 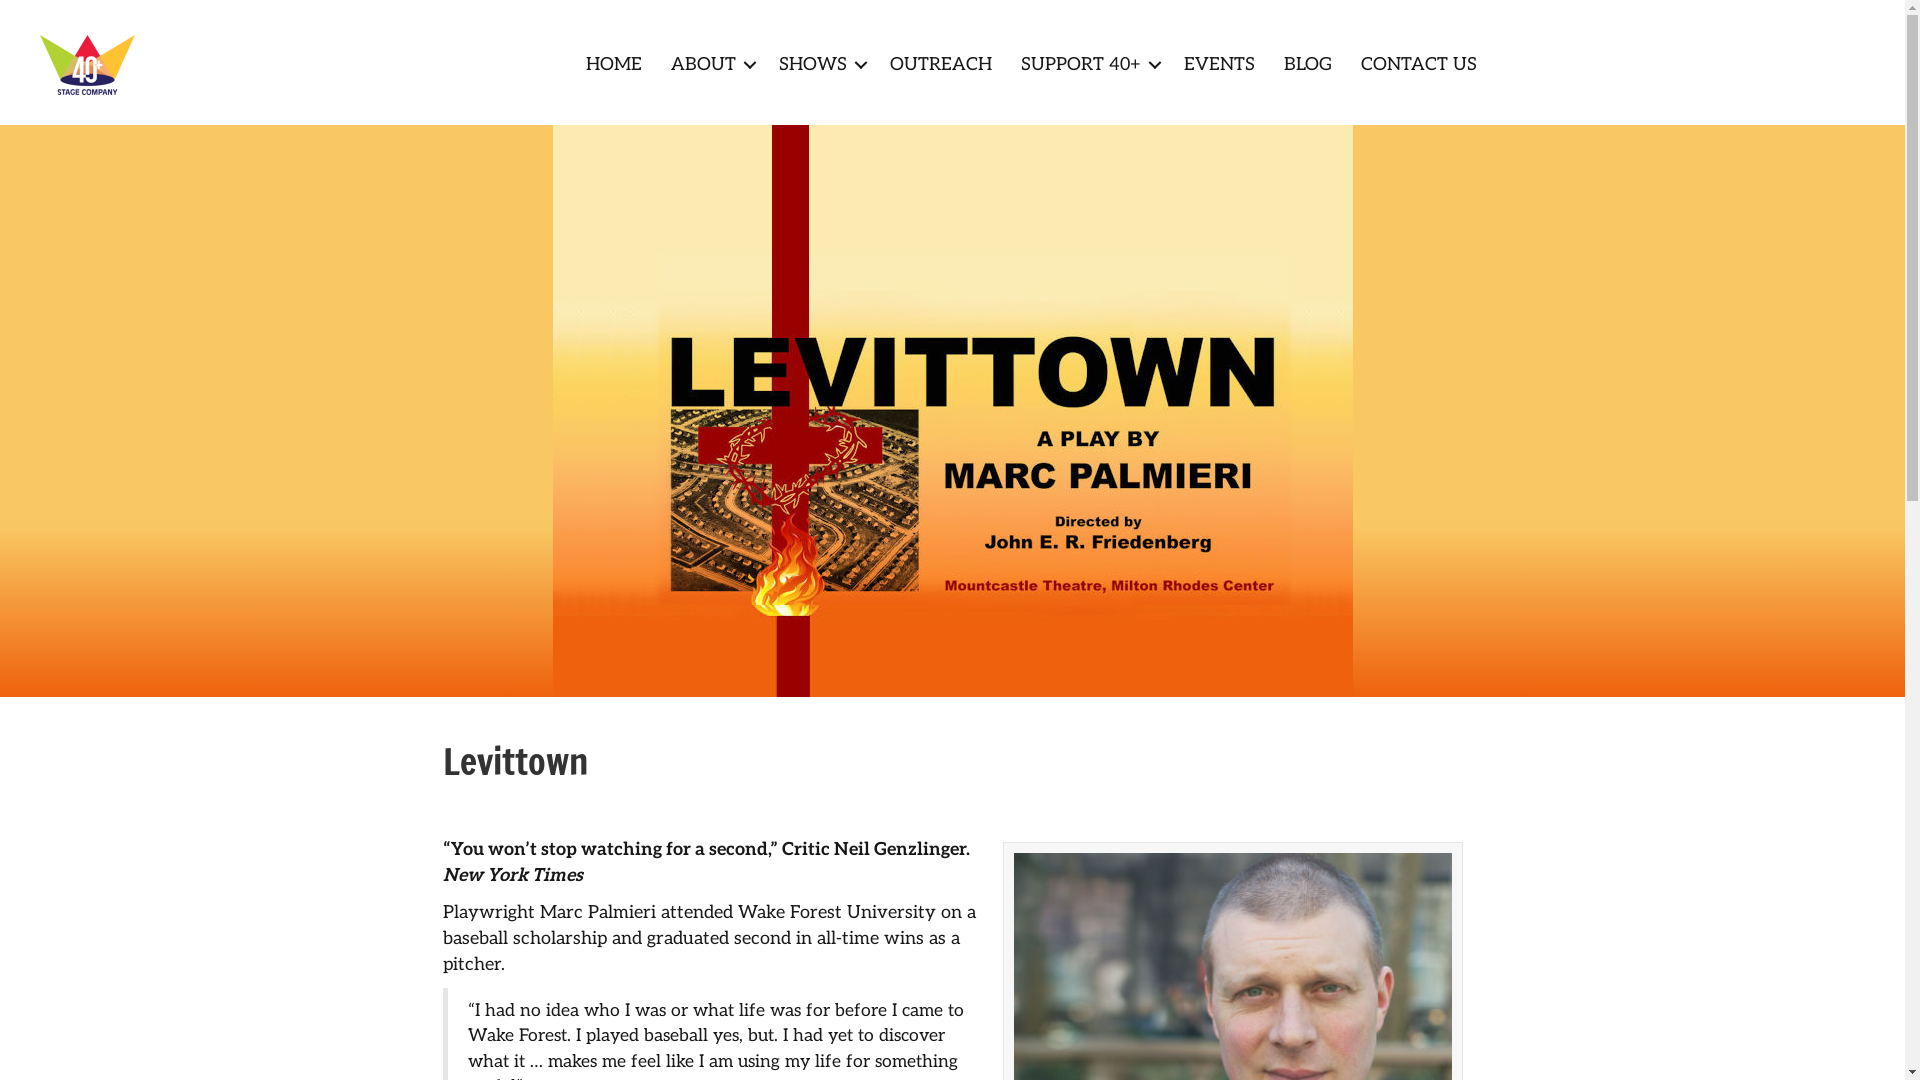 What do you see at coordinates (614, 65) in the screenshot?
I see `HOME` at bounding box center [614, 65].